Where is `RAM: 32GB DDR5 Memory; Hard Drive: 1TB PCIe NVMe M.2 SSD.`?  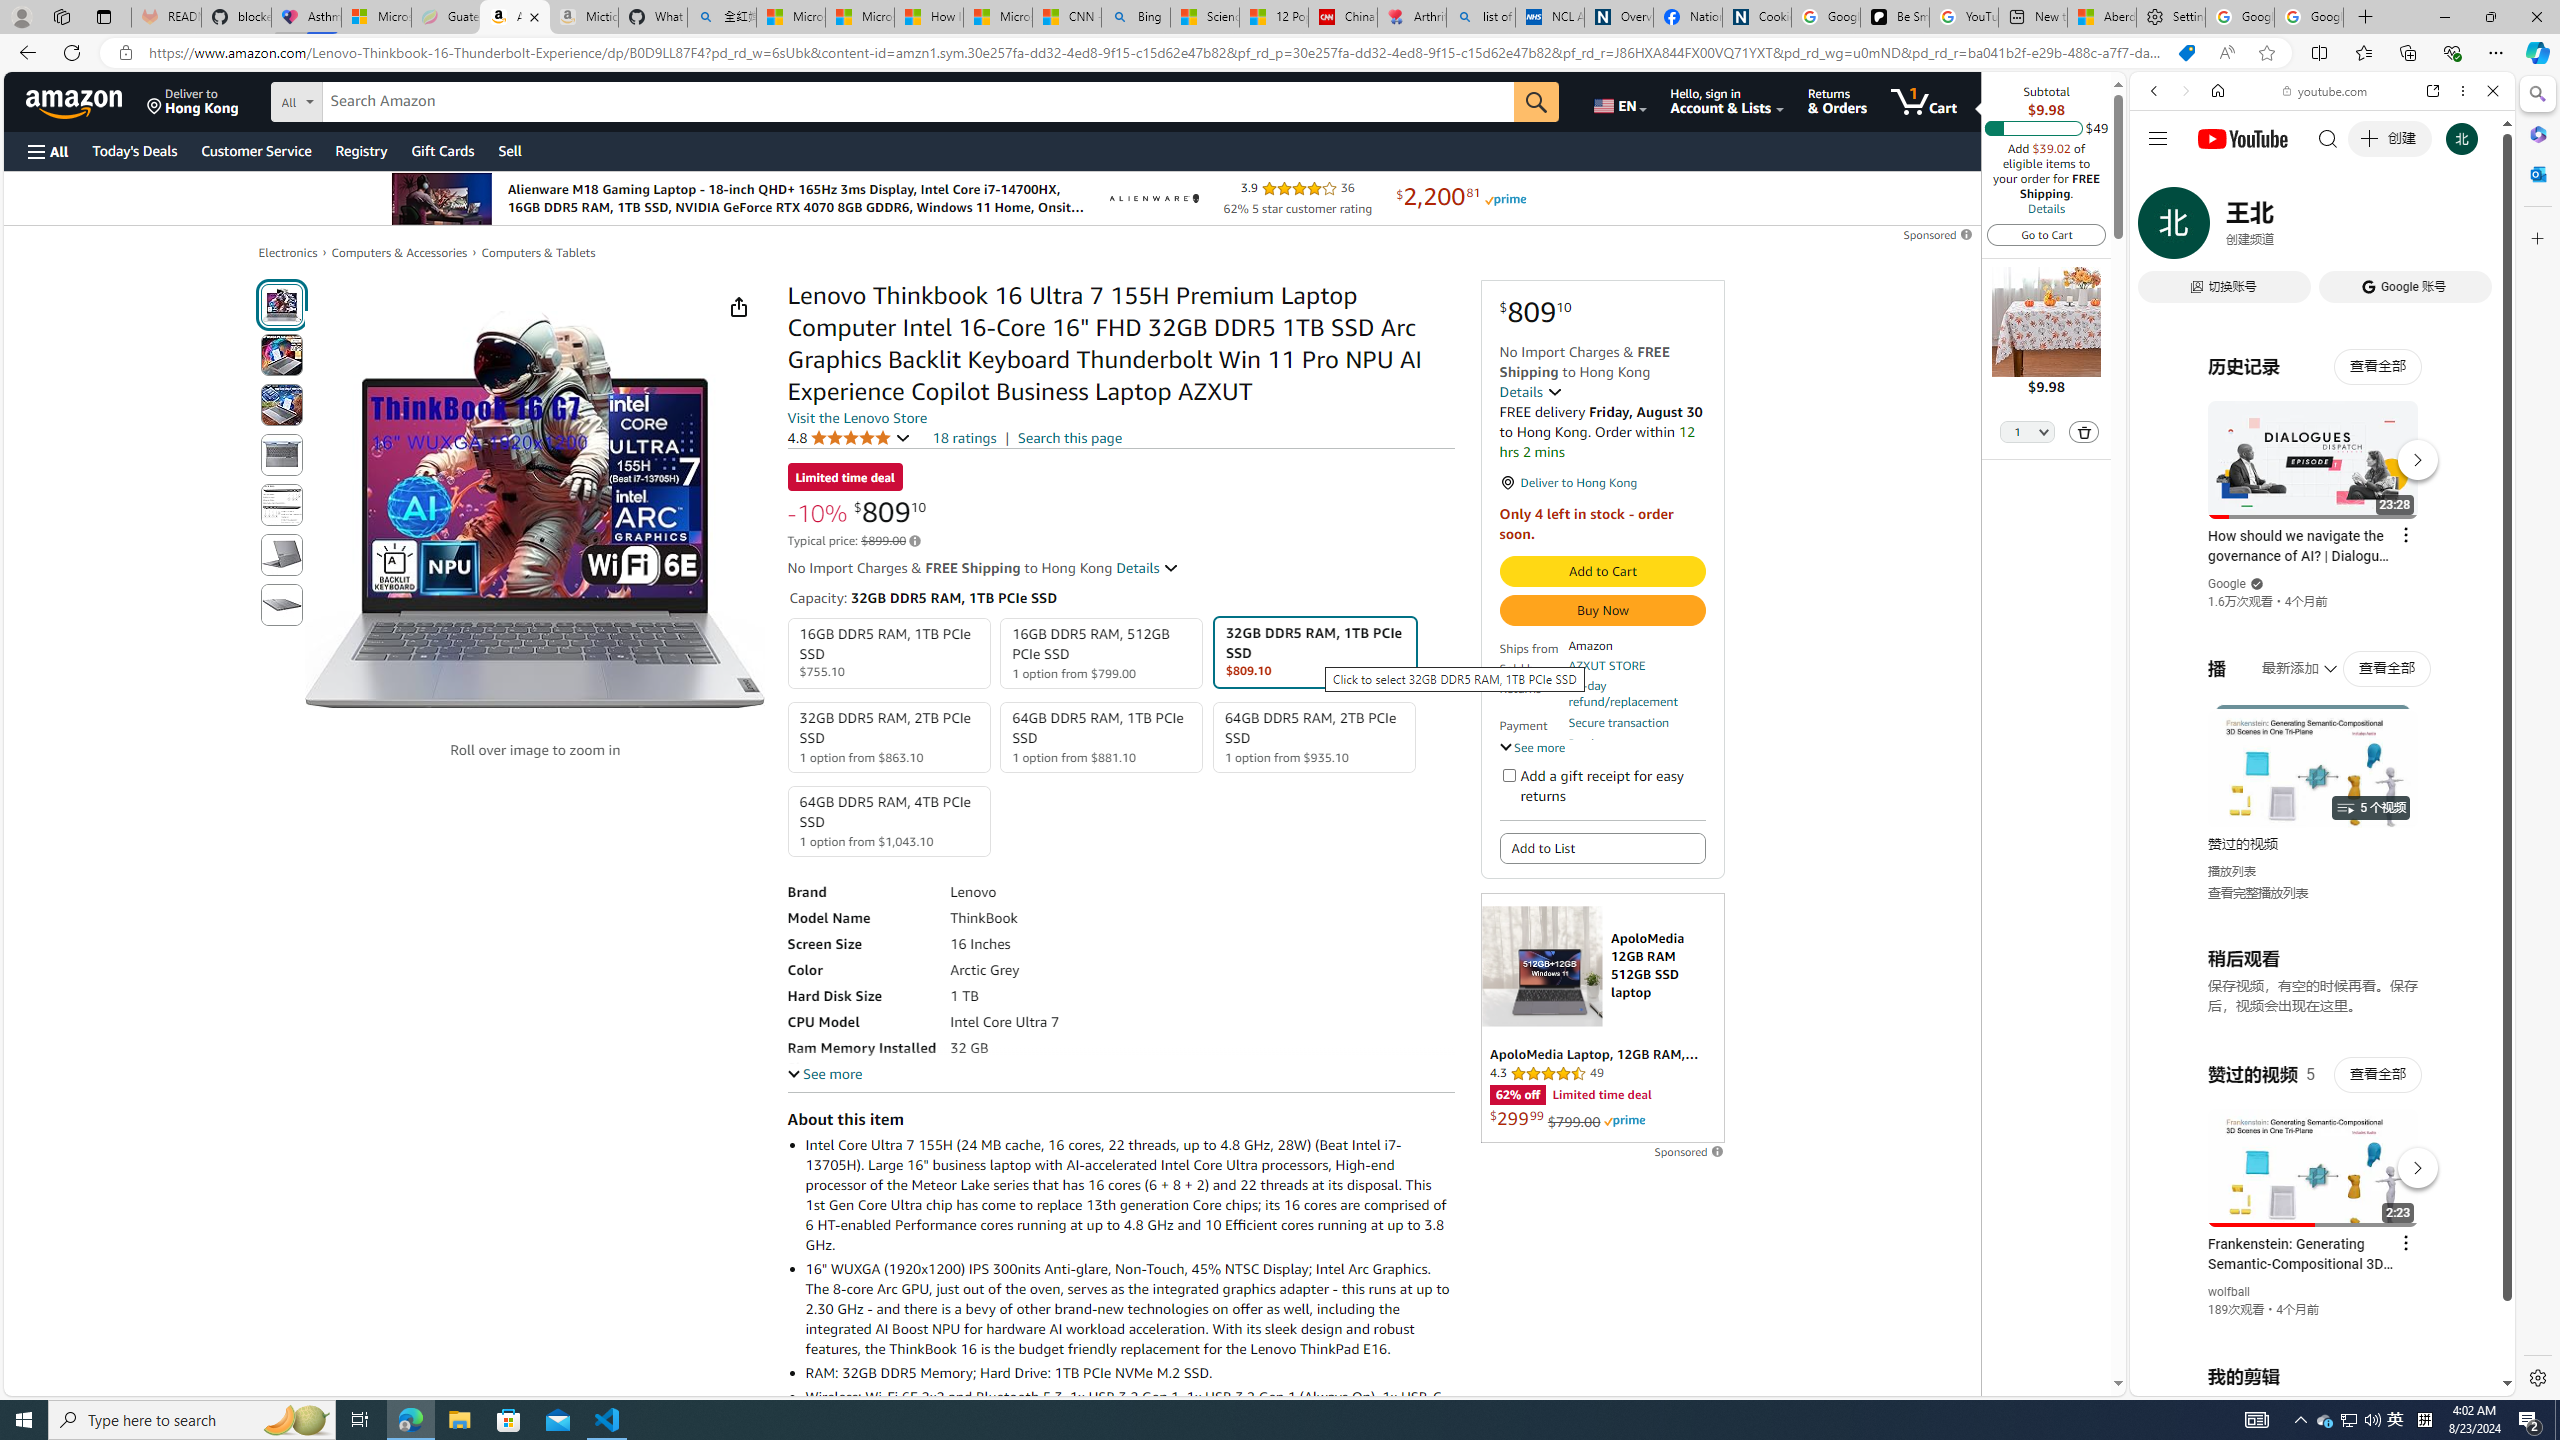 RAM: 32GB DDR5 Memory; Hard Drive: 1TB PCIe NVMe M.2 SSD. is located at coordinates (1128, 1372).